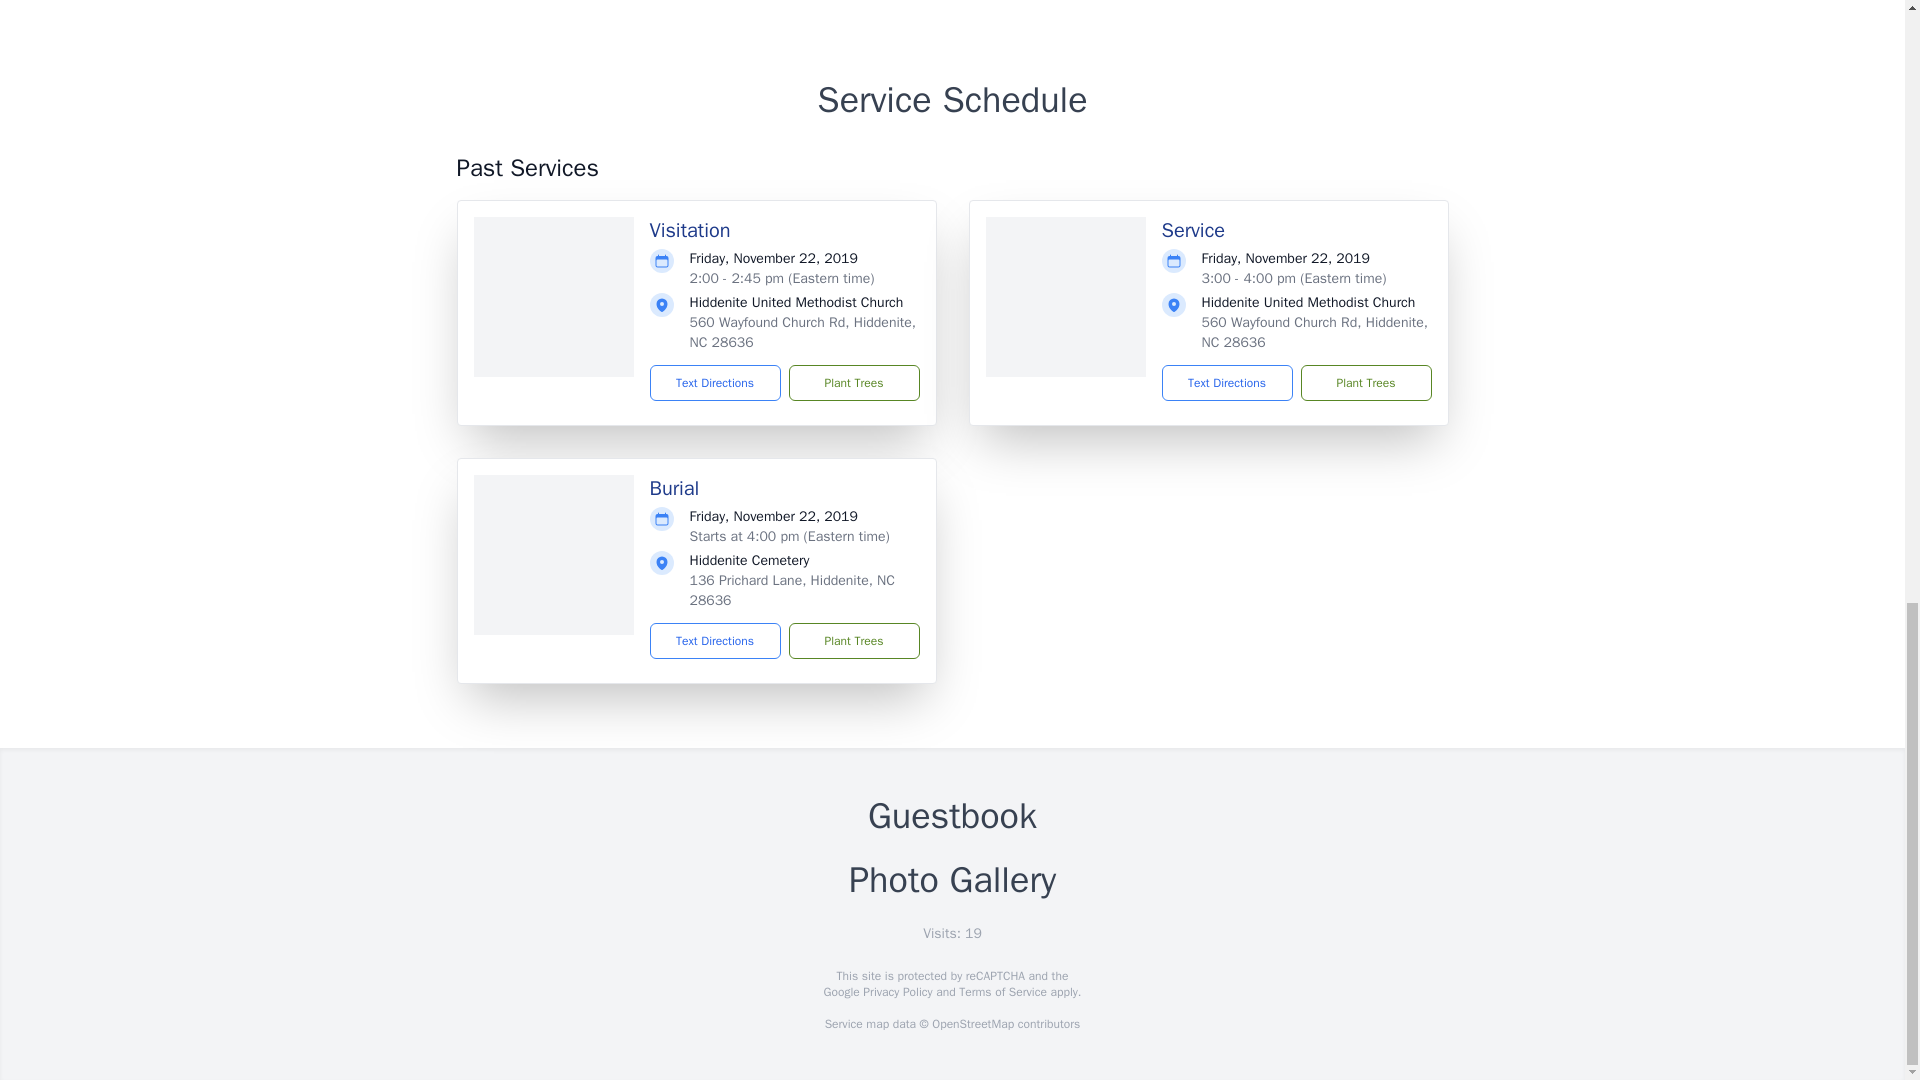 The height and width of the screenshot is (1080, 1920). I want to click on 136 Prichard Lane, Hiddenite, NC 28636, so click(792, 590).